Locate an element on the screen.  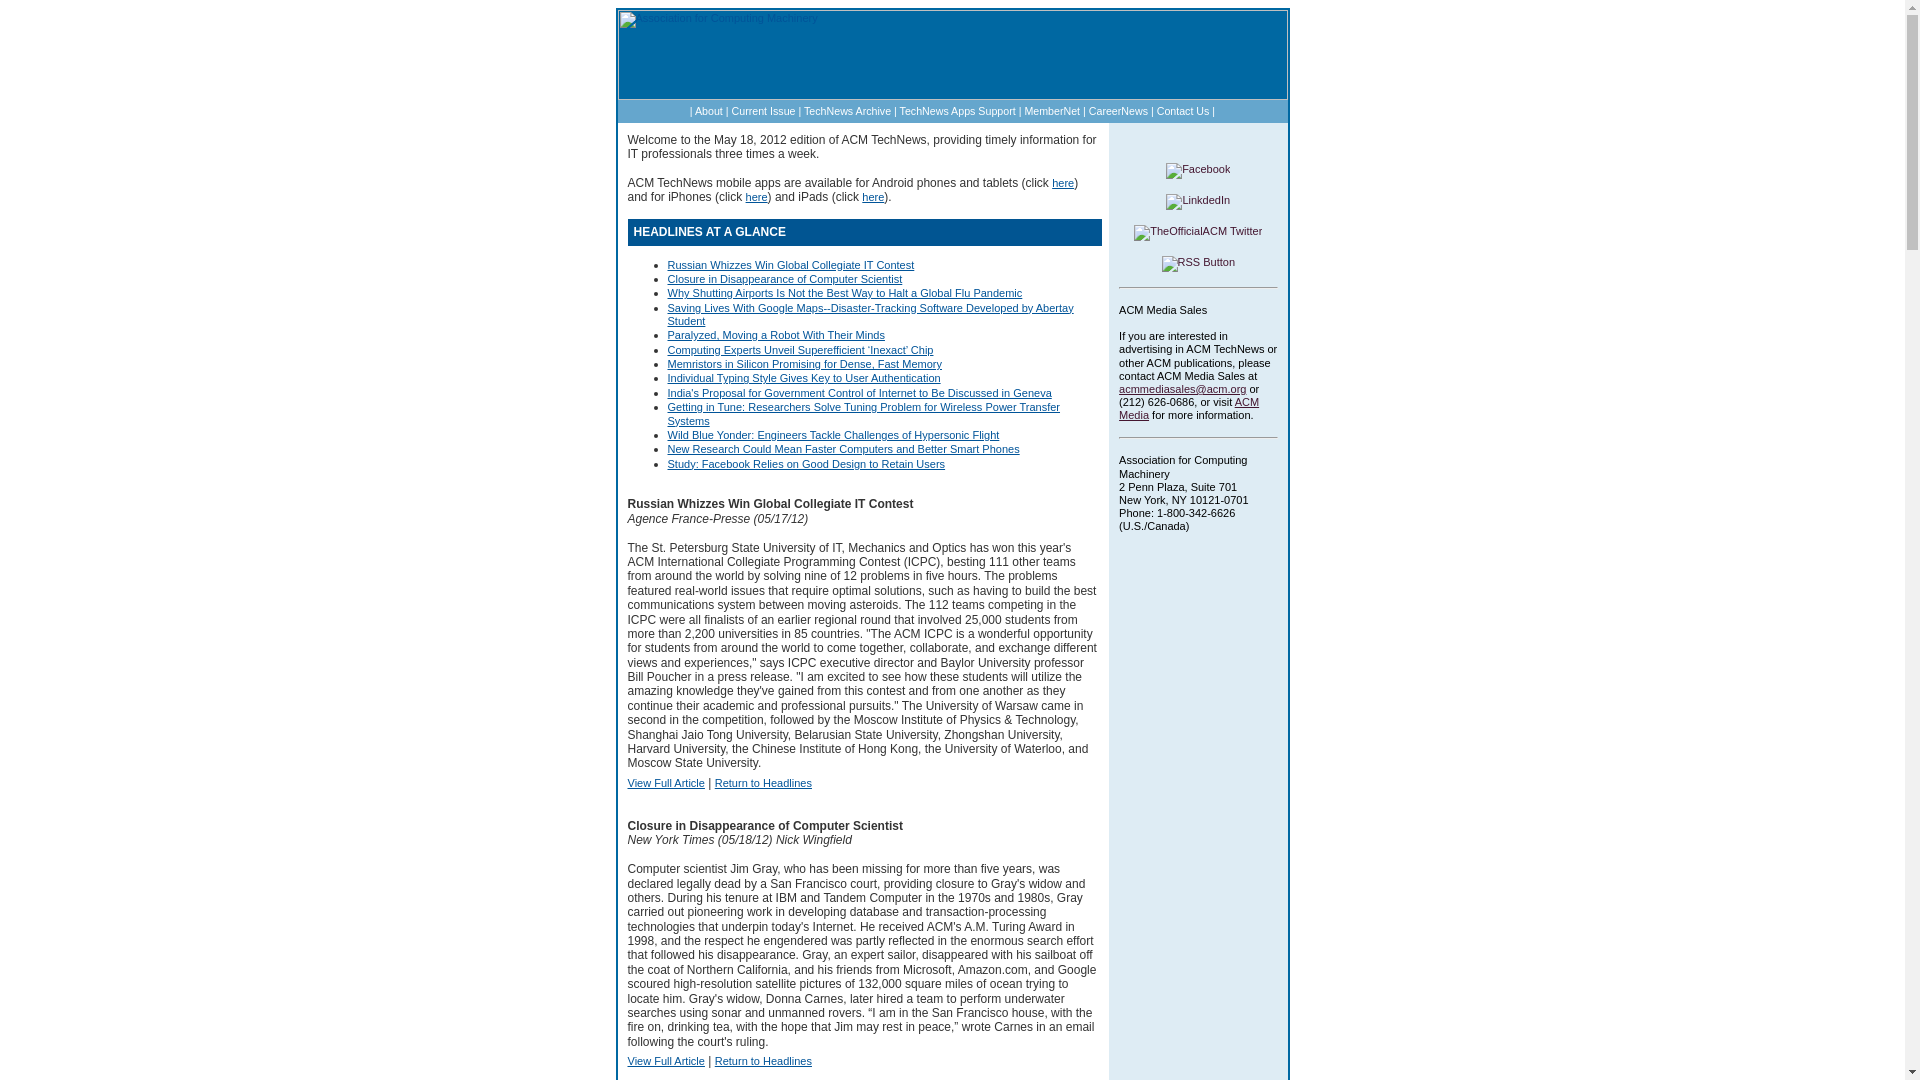
here is located at coordinates (757, 197).